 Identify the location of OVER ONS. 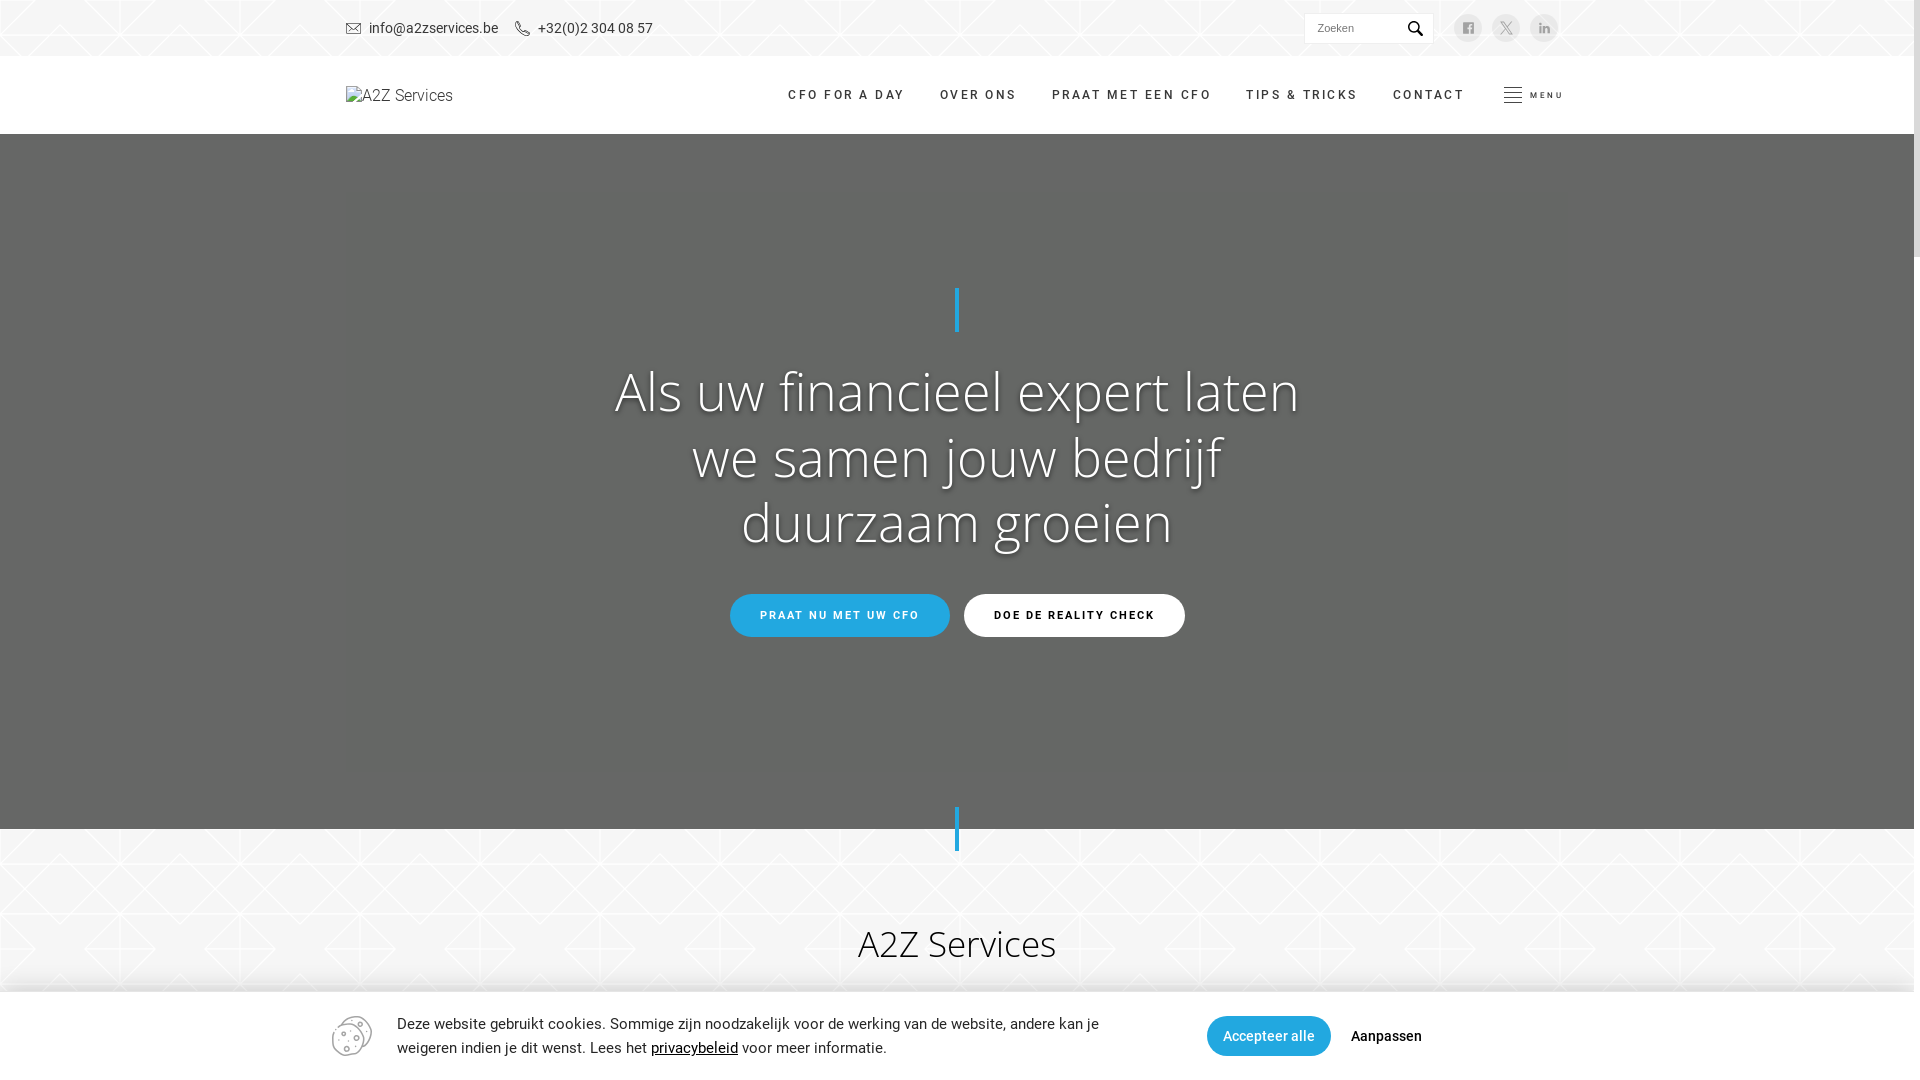
(978, 95).